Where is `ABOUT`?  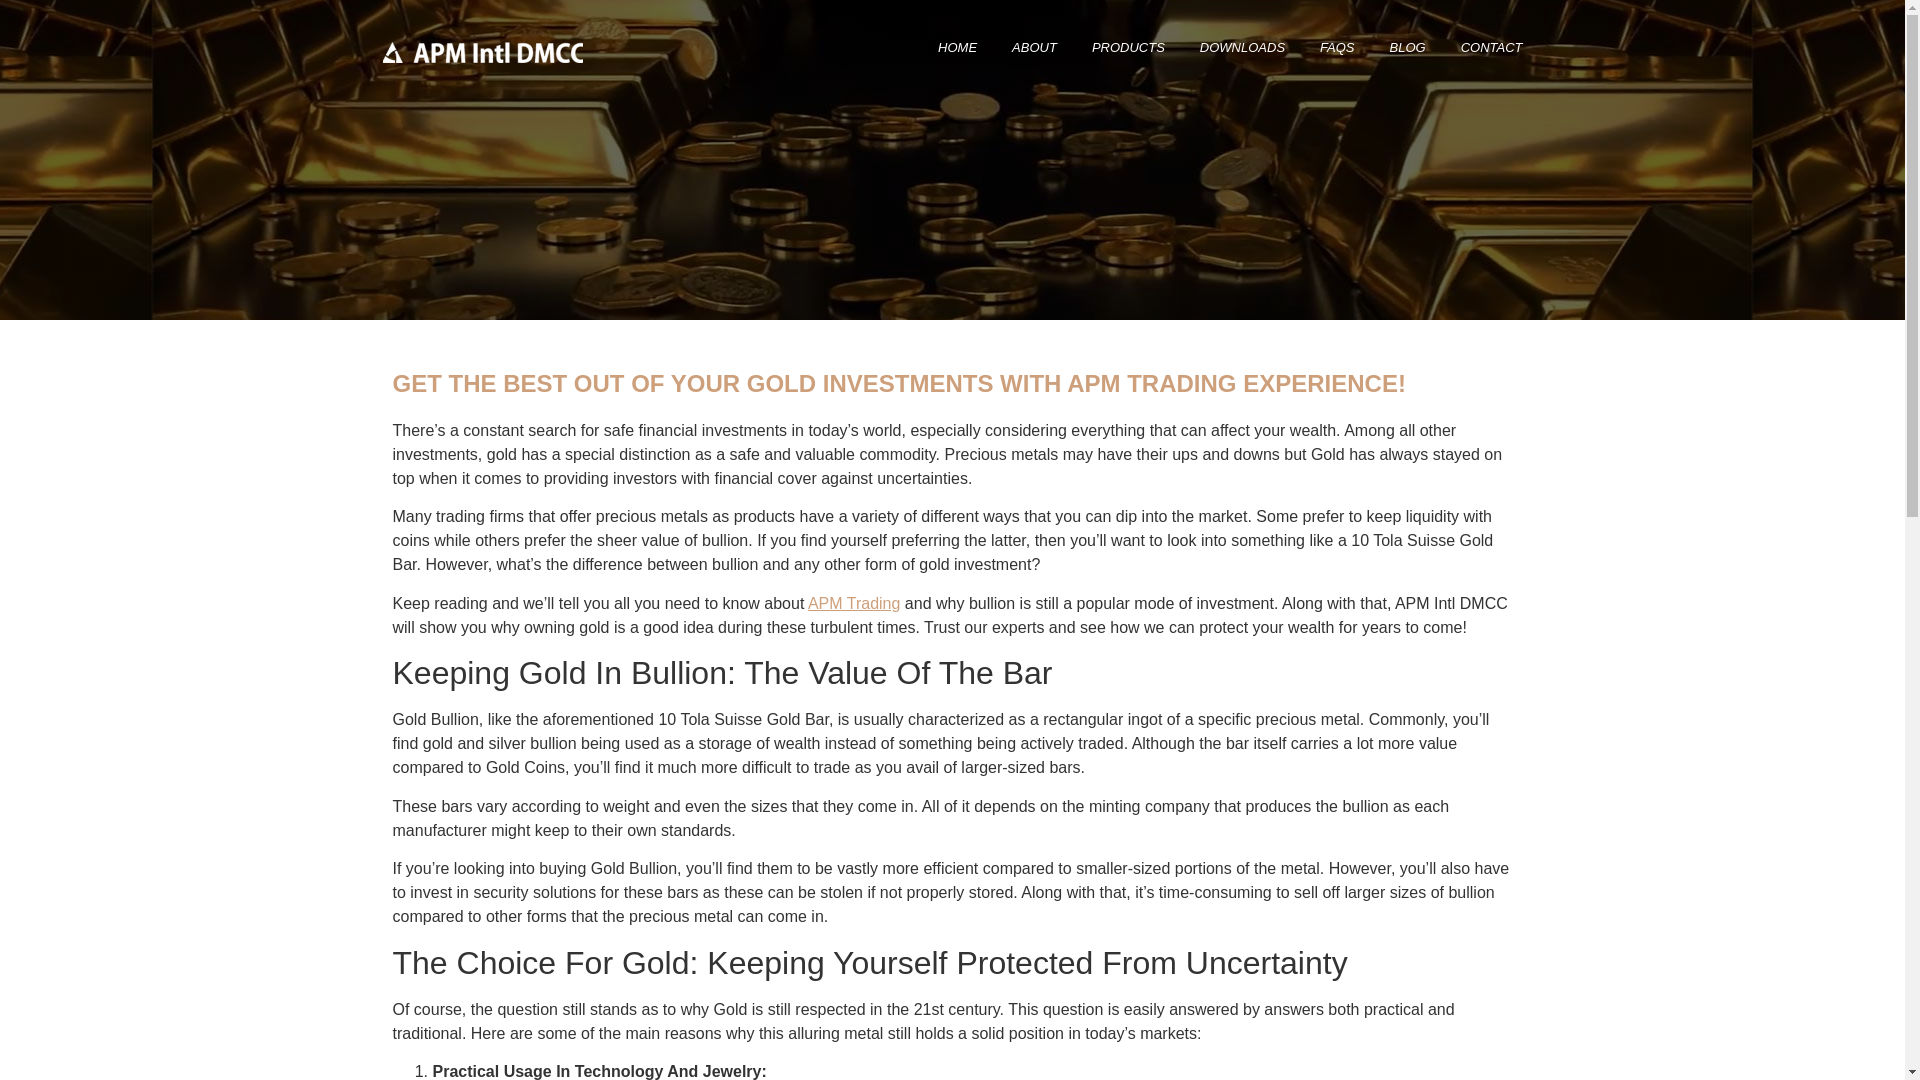 ABOUT is located at coordinates (1034, 48).